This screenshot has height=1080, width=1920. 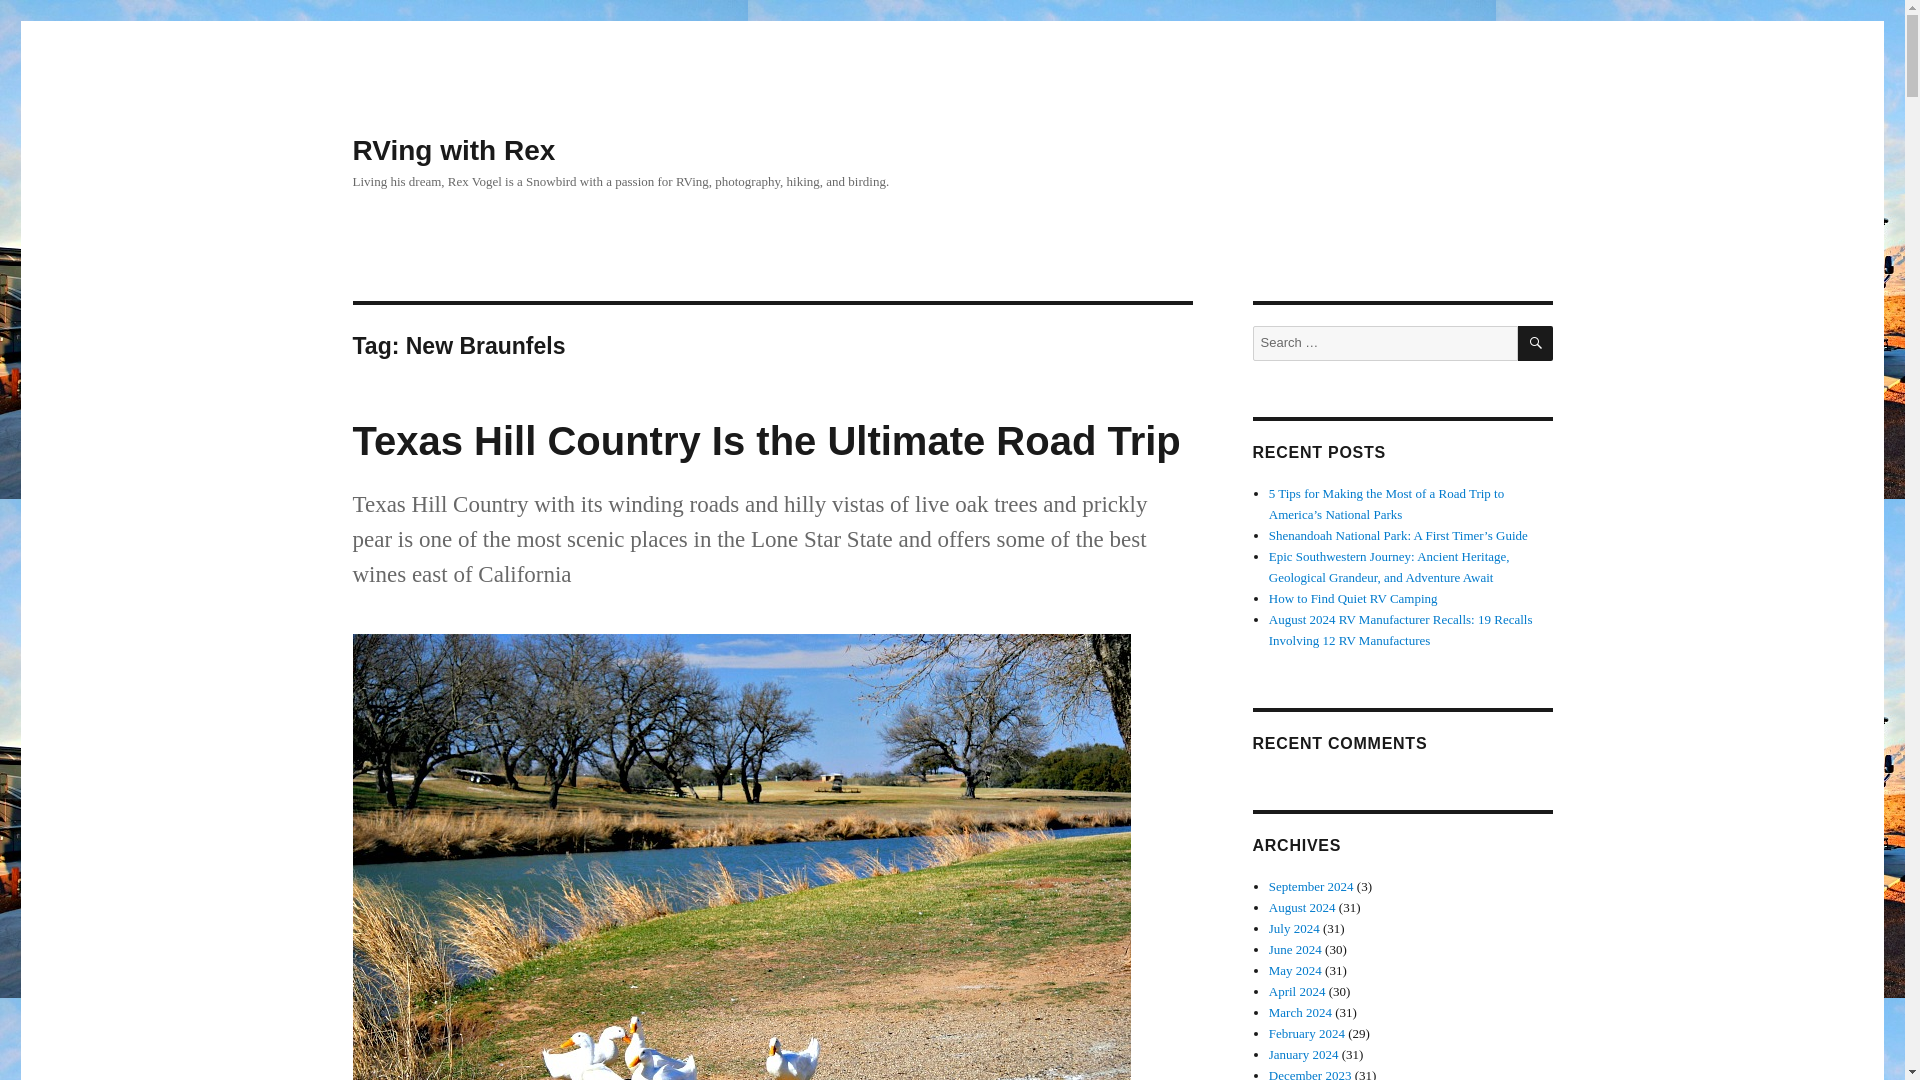 I want to click on How to Find Quiet RV Camping, so click(x=1354, y=598).